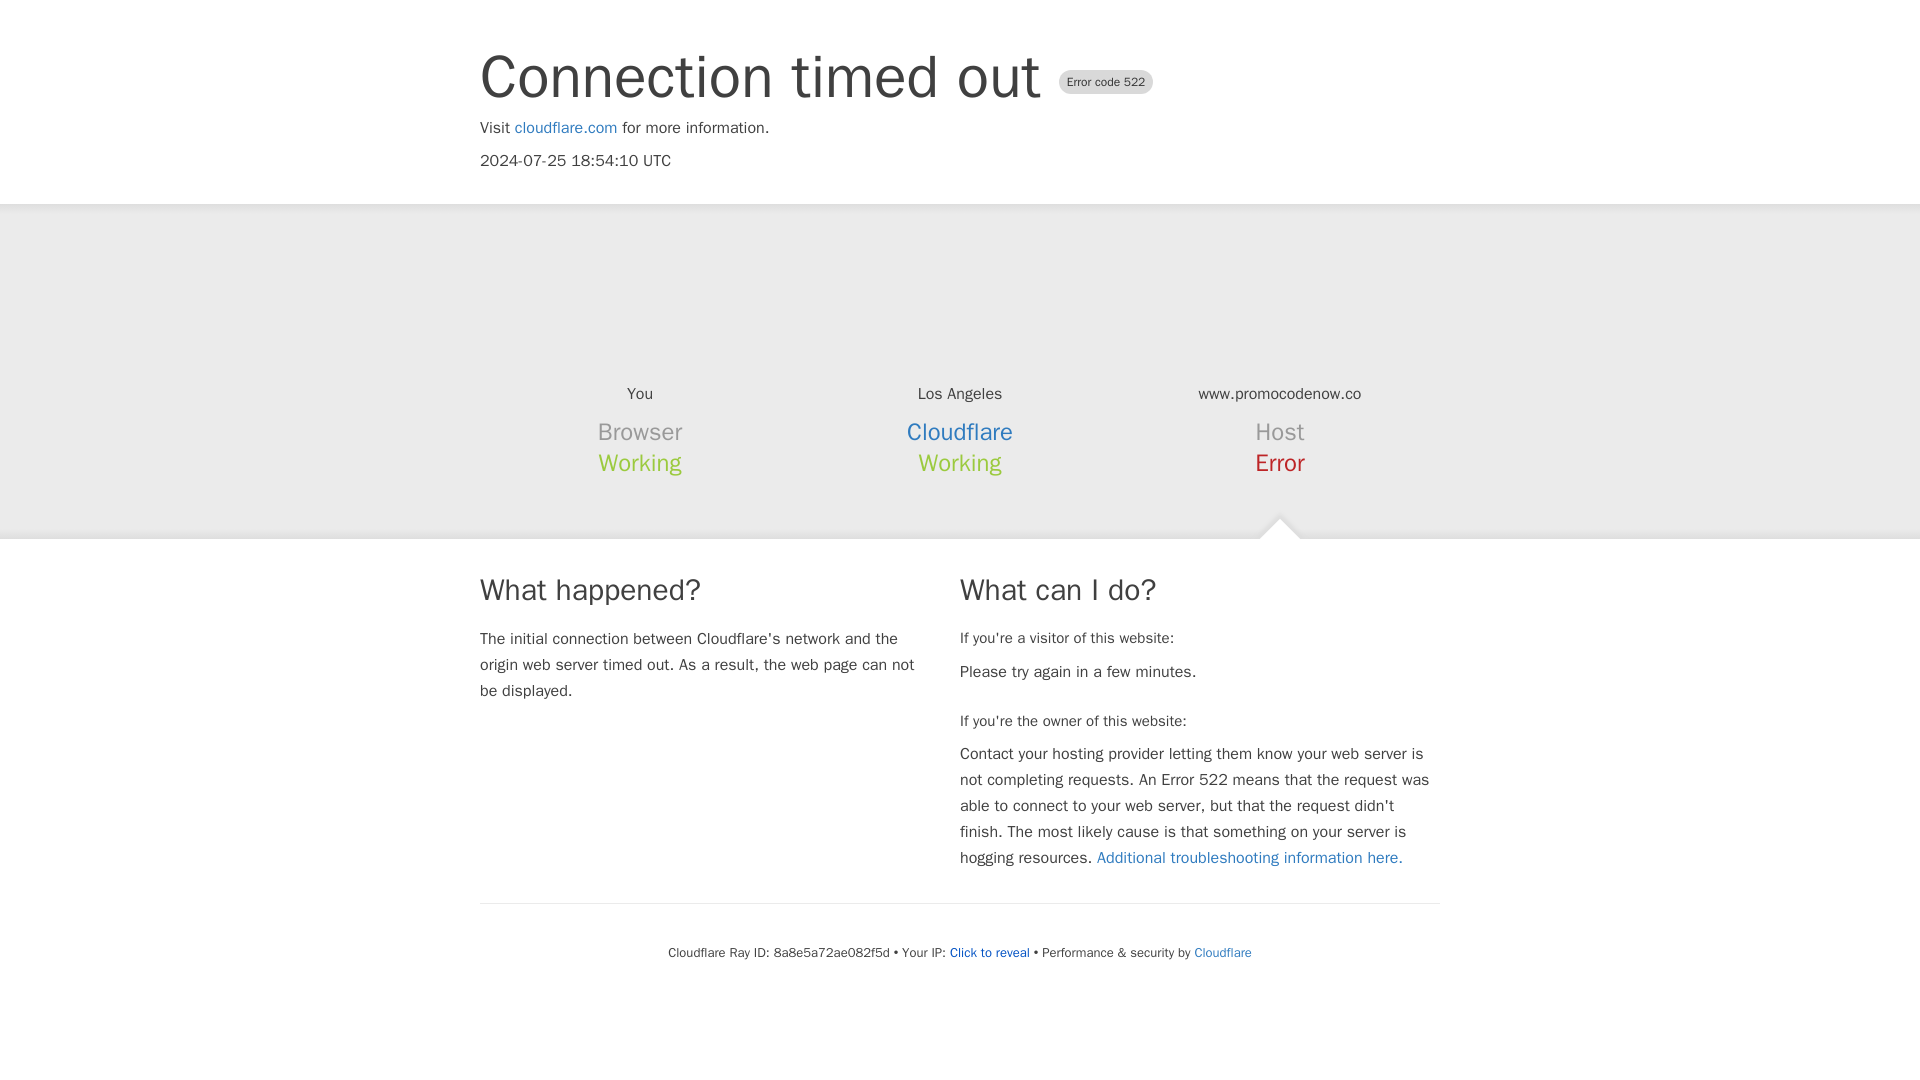  What do you see at coordinates (1222, 952) in the screenshot?
I see `Cloudflare` at bounding box center [1222, 952].